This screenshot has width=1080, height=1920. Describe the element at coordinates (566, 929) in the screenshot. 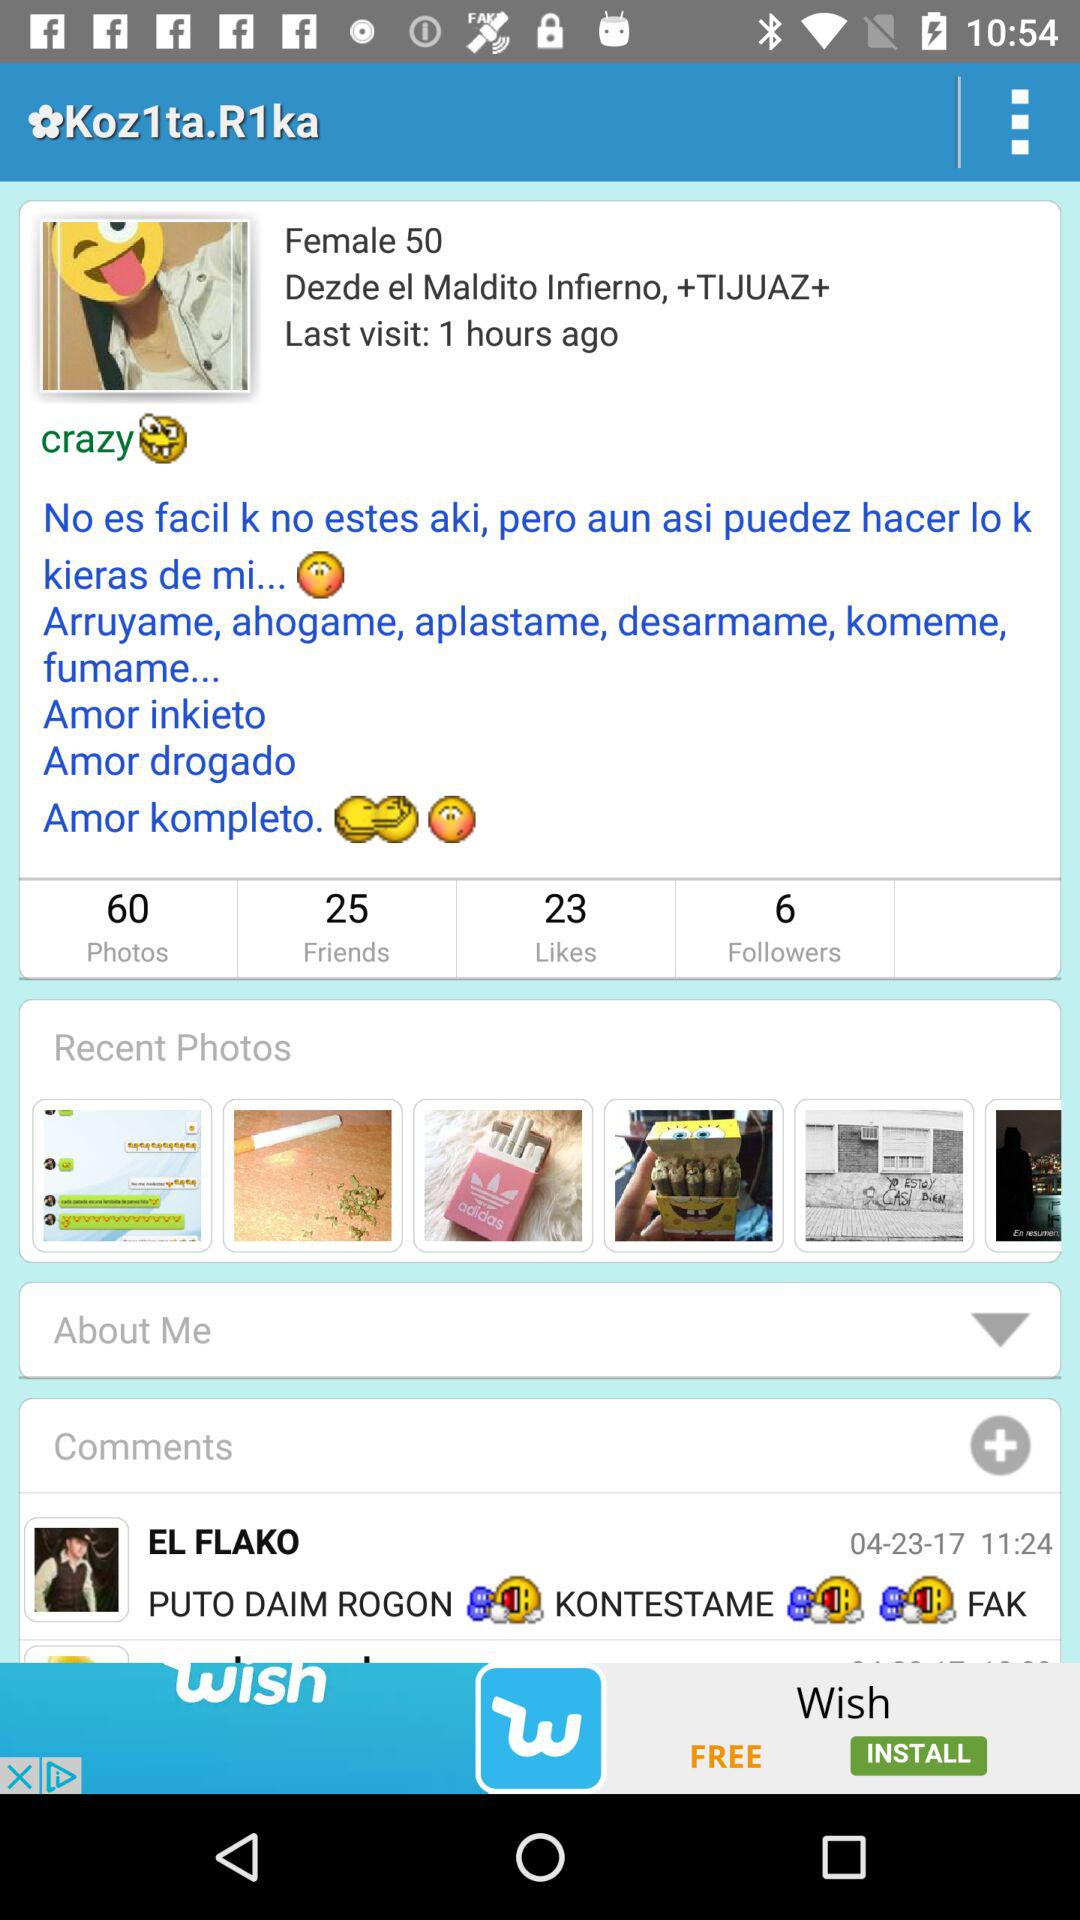

I see `select 23 likes which is at the middle of the page` at that location.